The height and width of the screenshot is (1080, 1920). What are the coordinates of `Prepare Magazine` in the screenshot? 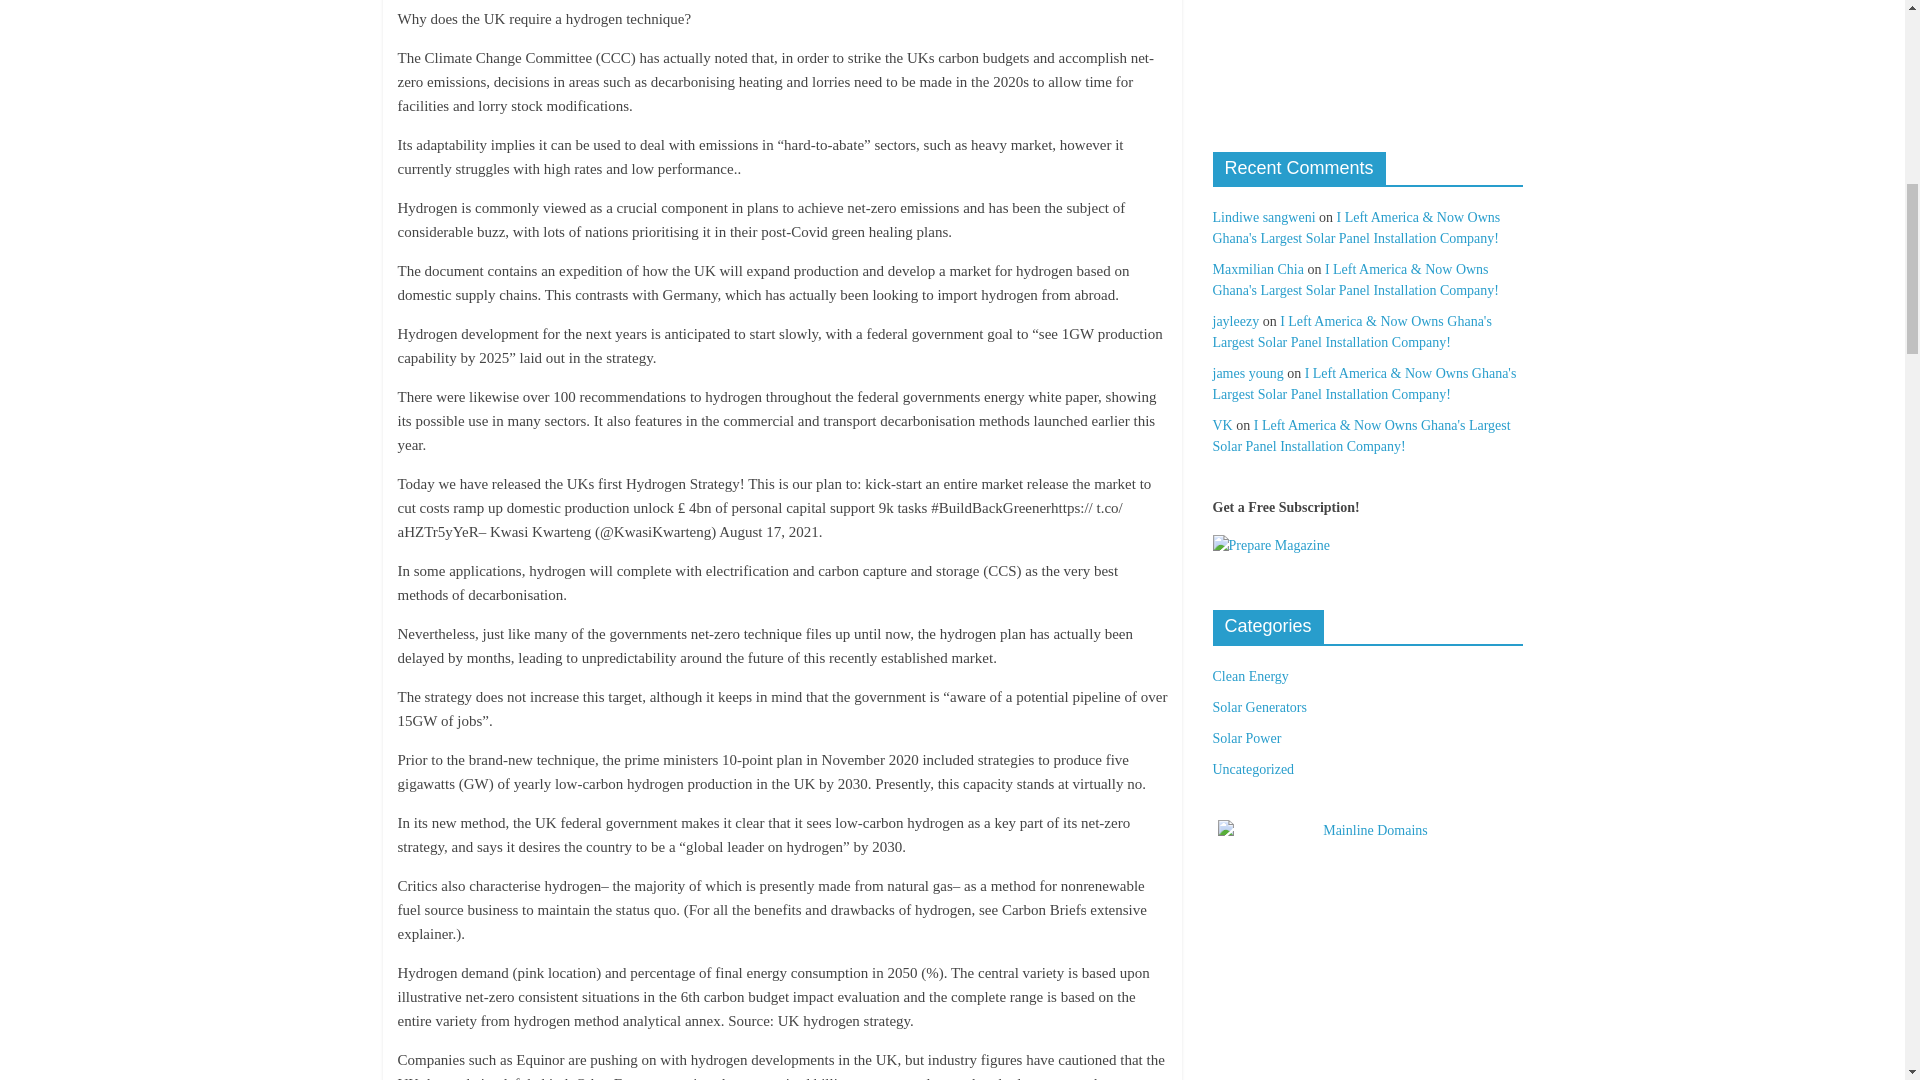 It's located at (1270, 546).